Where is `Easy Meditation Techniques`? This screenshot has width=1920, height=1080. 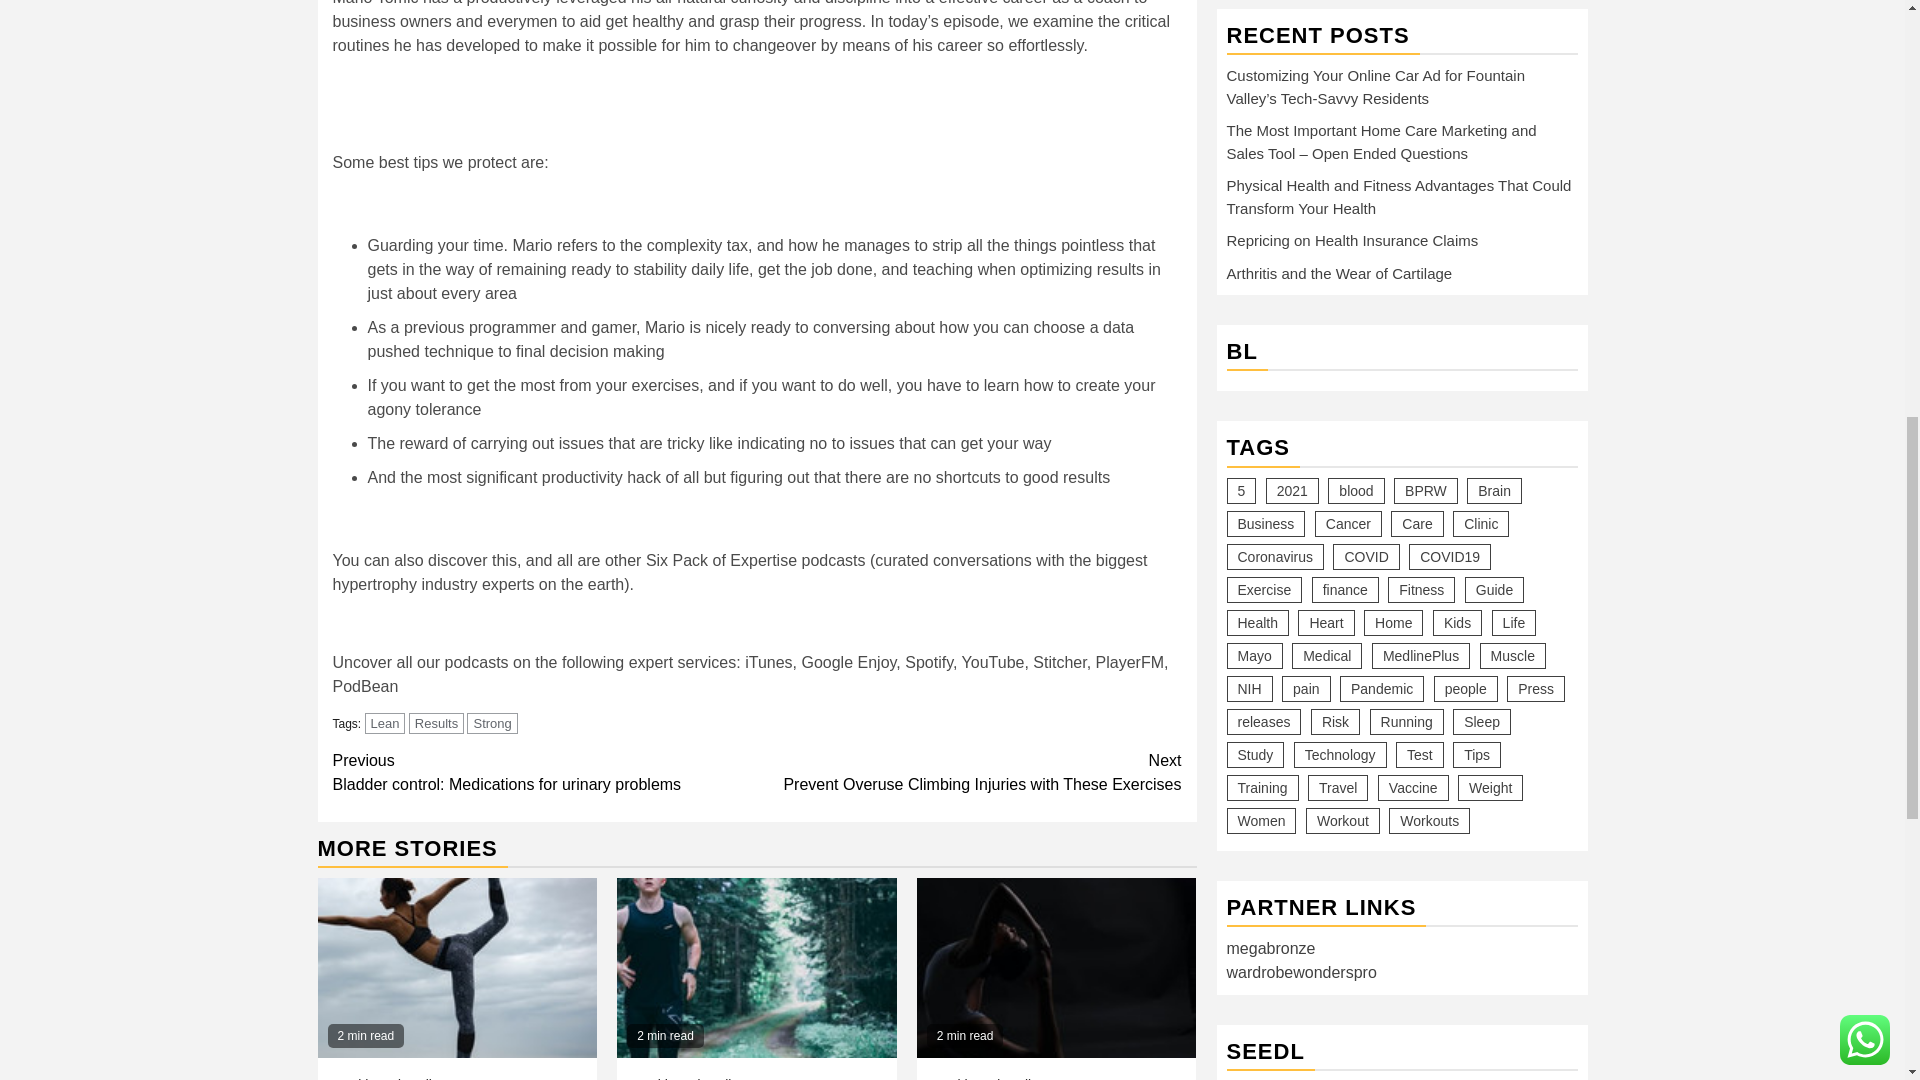
Easy Meditation Techniques is located at coordinates (696, 1077).